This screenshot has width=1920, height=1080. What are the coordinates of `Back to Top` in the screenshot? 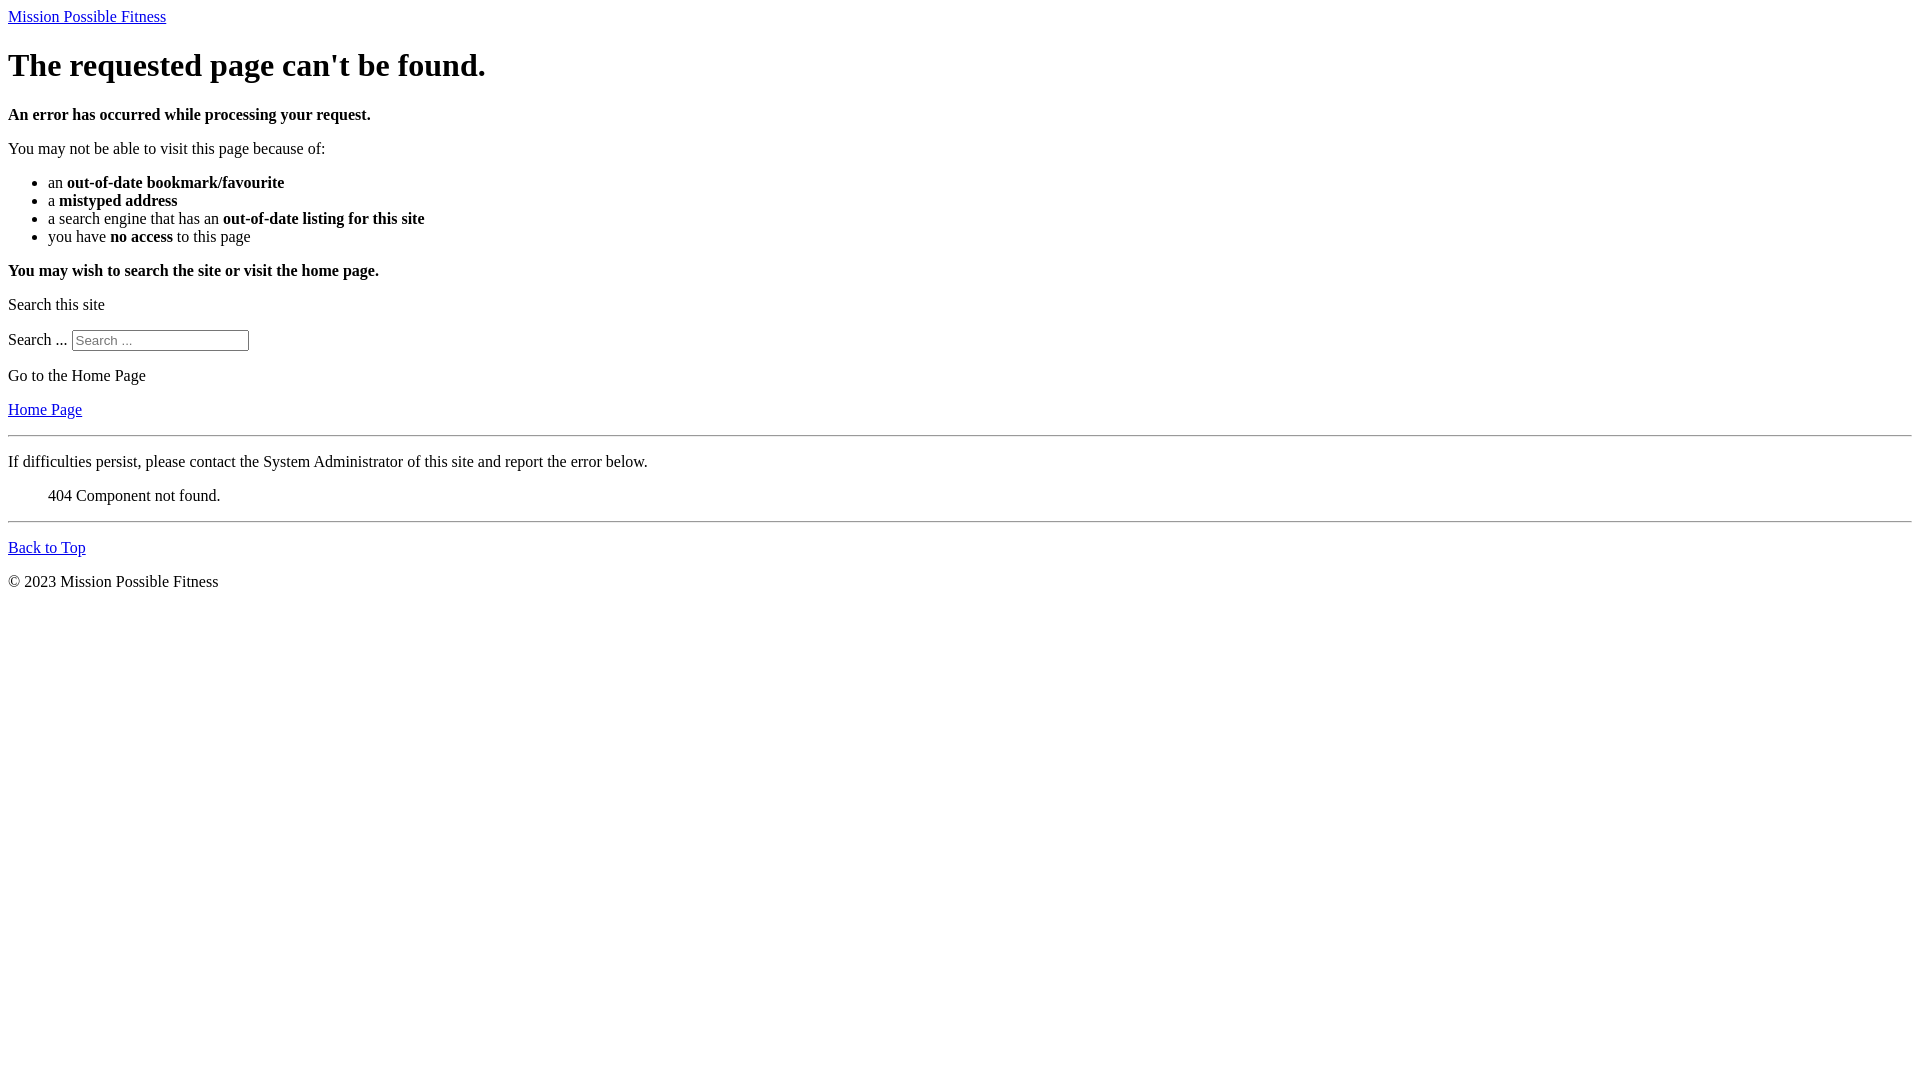 It's located at (47, 548).